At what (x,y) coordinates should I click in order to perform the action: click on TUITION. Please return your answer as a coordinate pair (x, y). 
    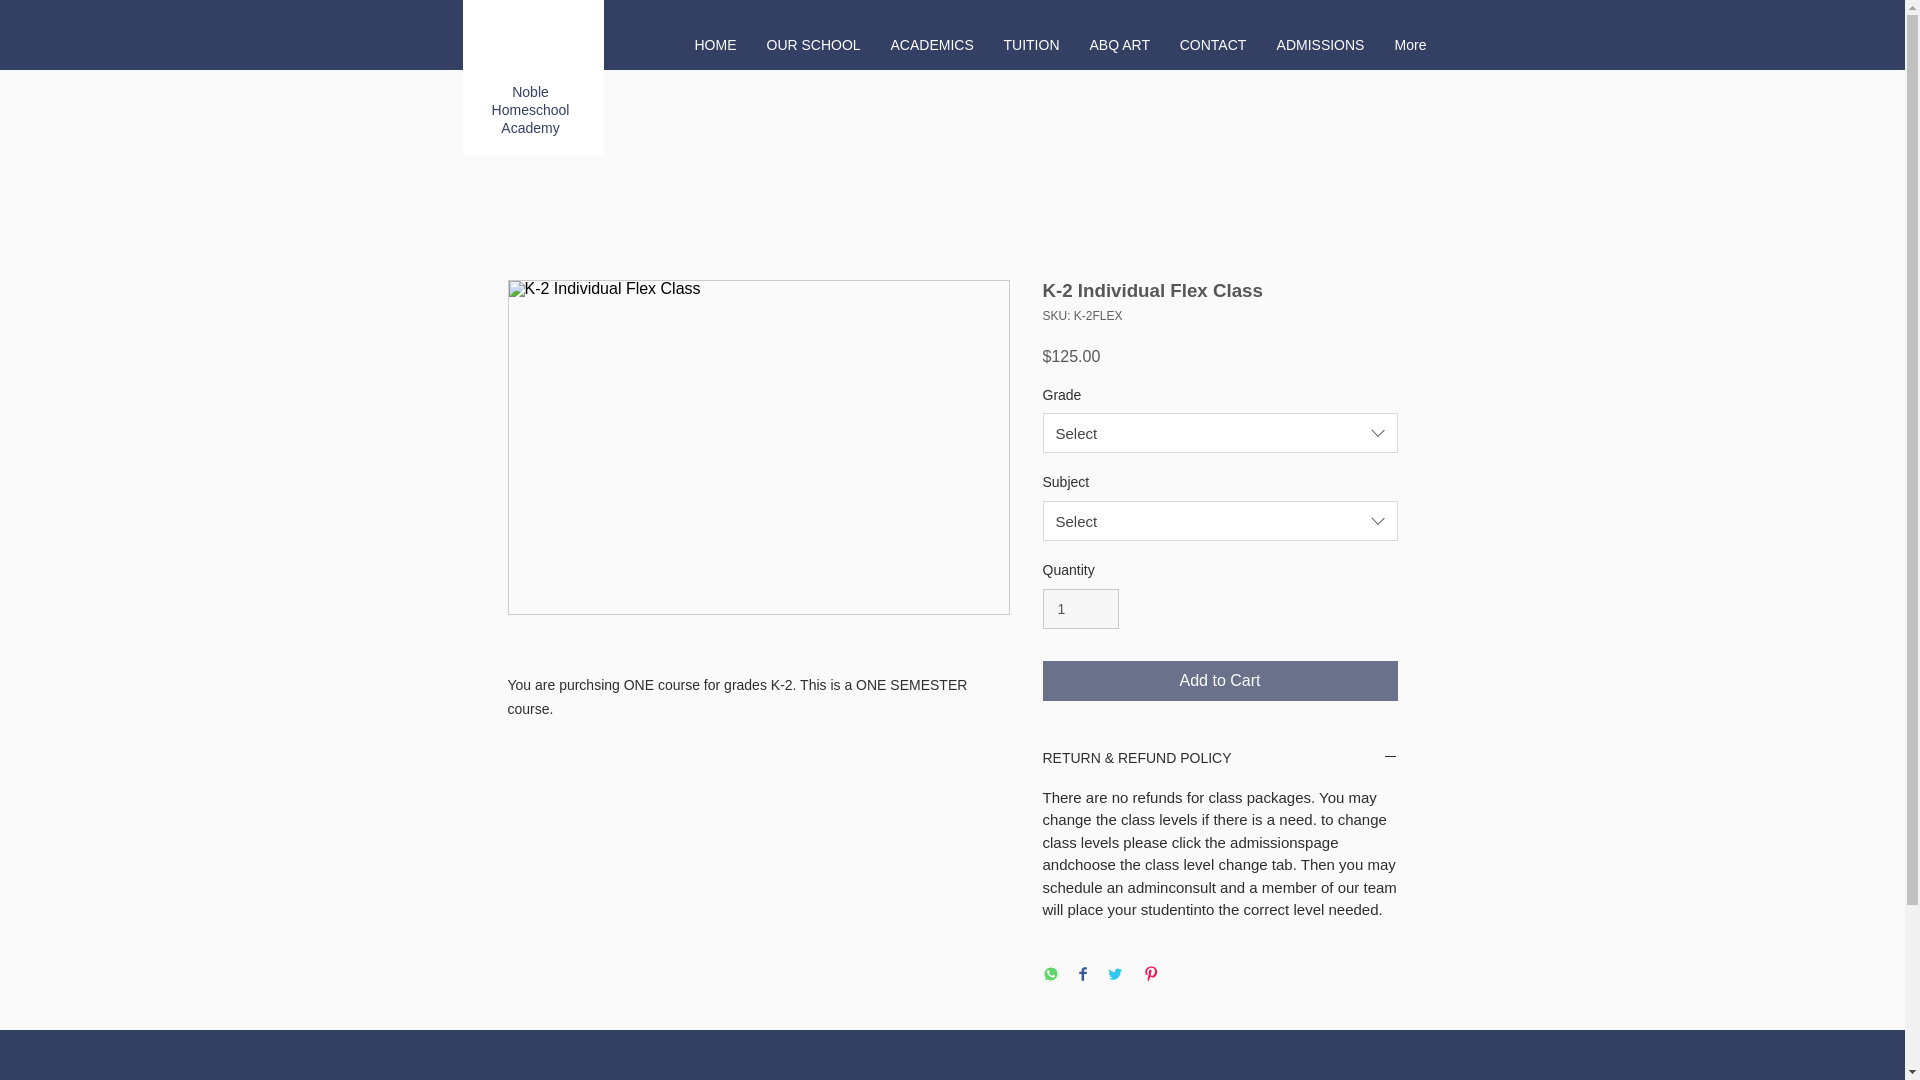
    Looking at the image, I should click on (1030, 45).